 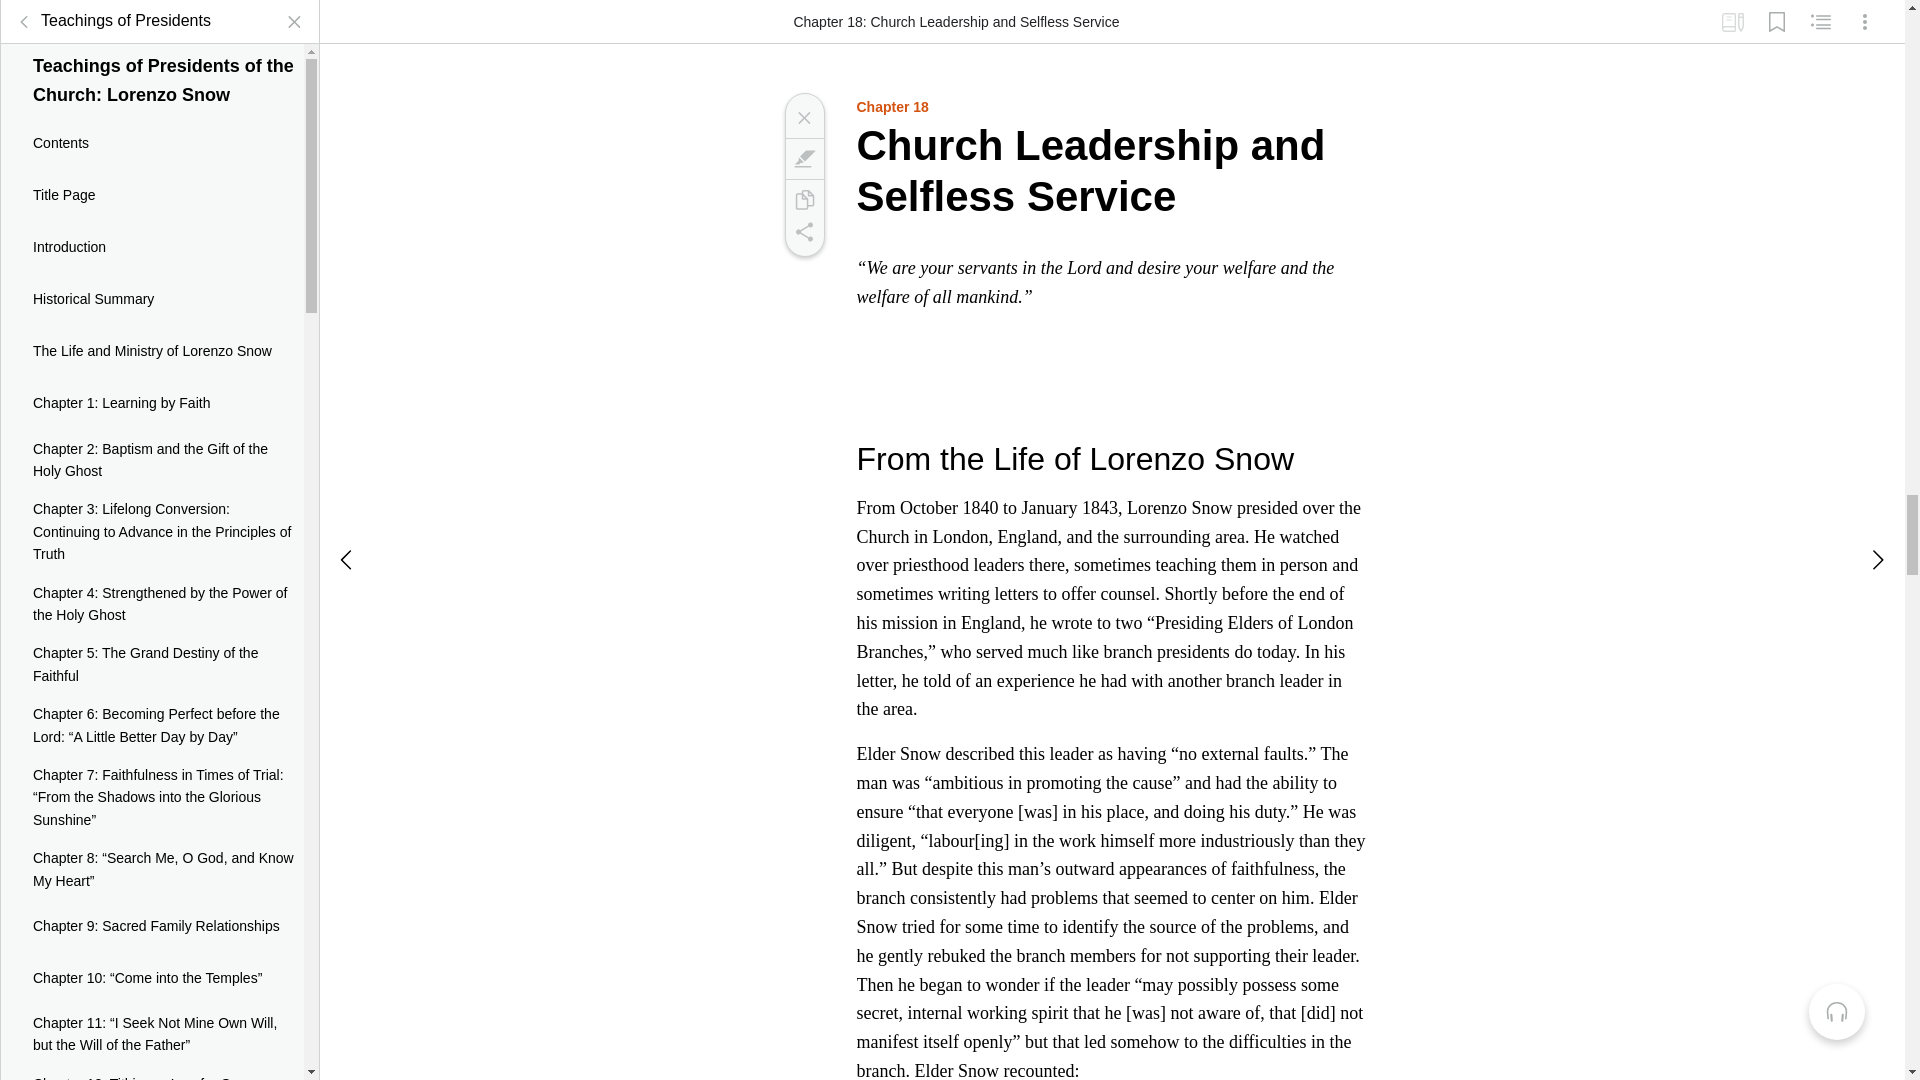 I want to click on Study Sets, so click(x=1732, y=14).